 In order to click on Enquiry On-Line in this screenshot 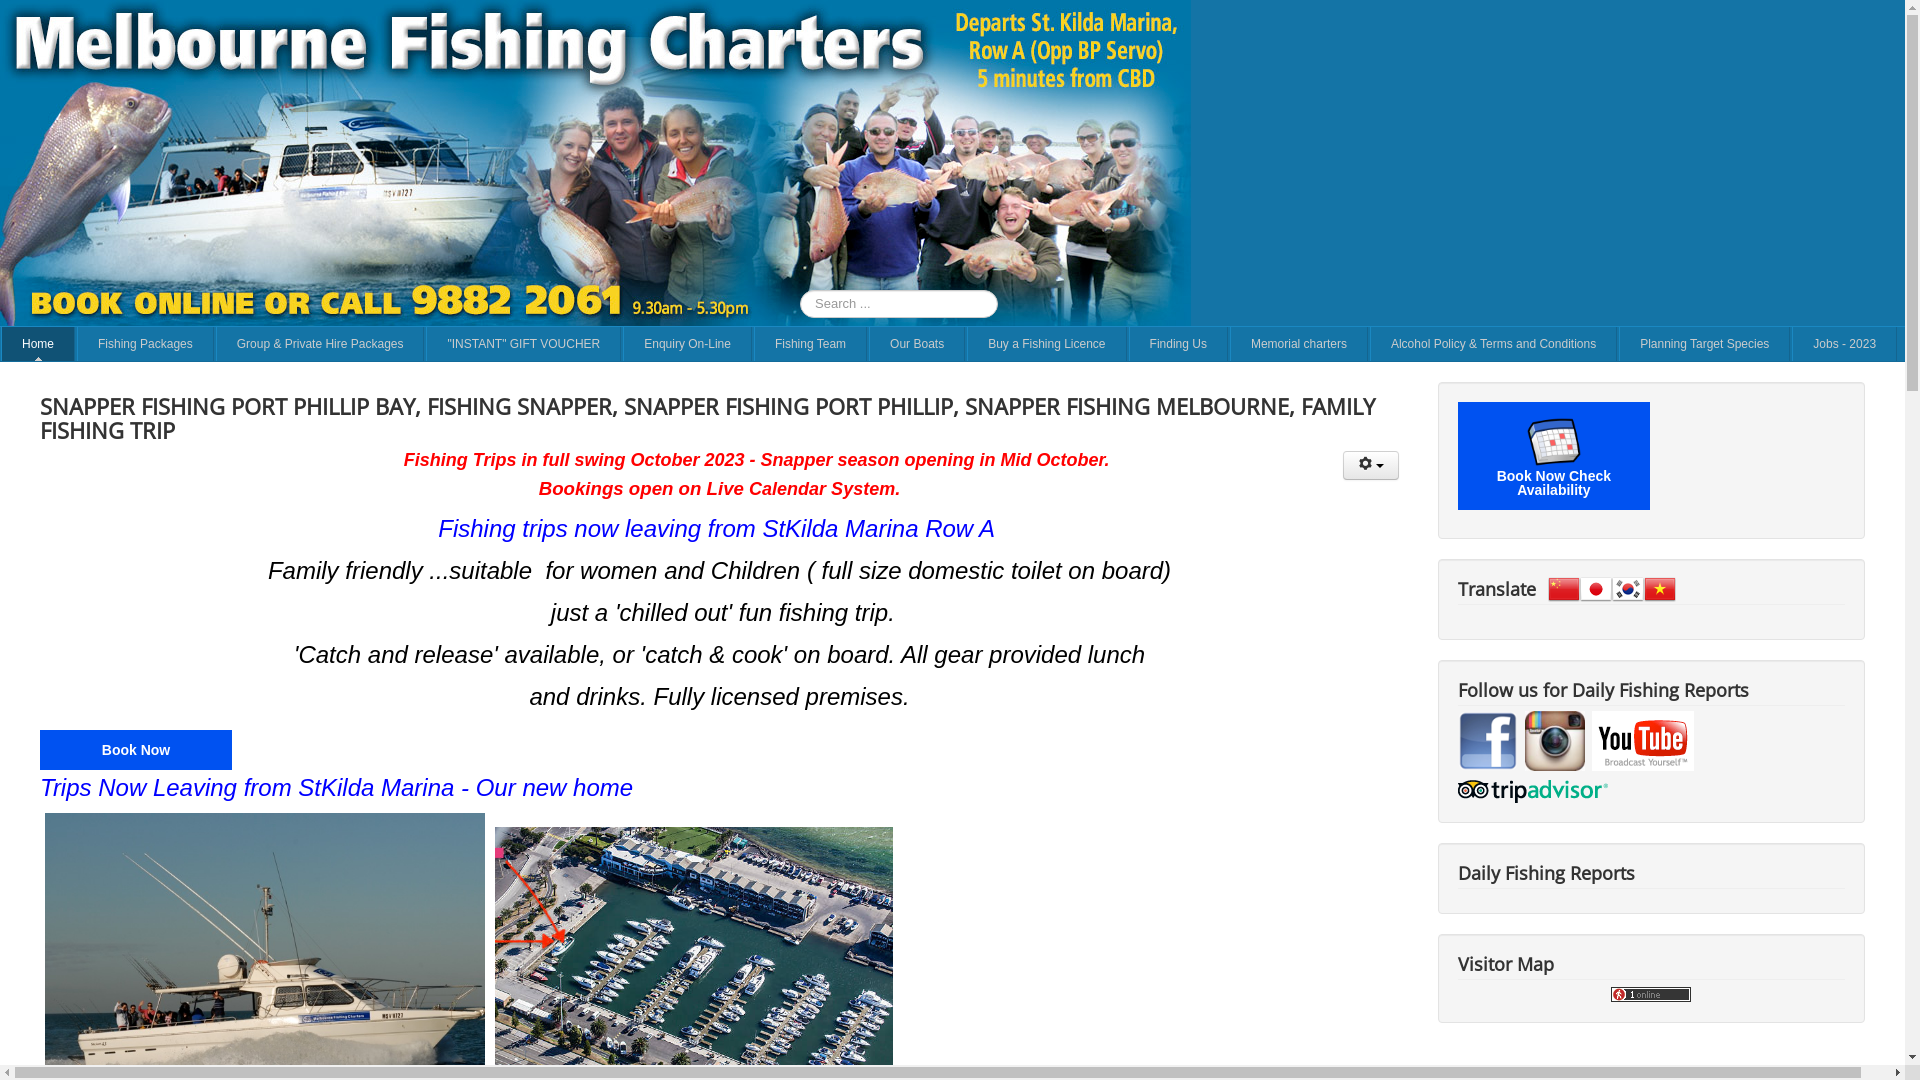, I will do `click(688, 344)`.